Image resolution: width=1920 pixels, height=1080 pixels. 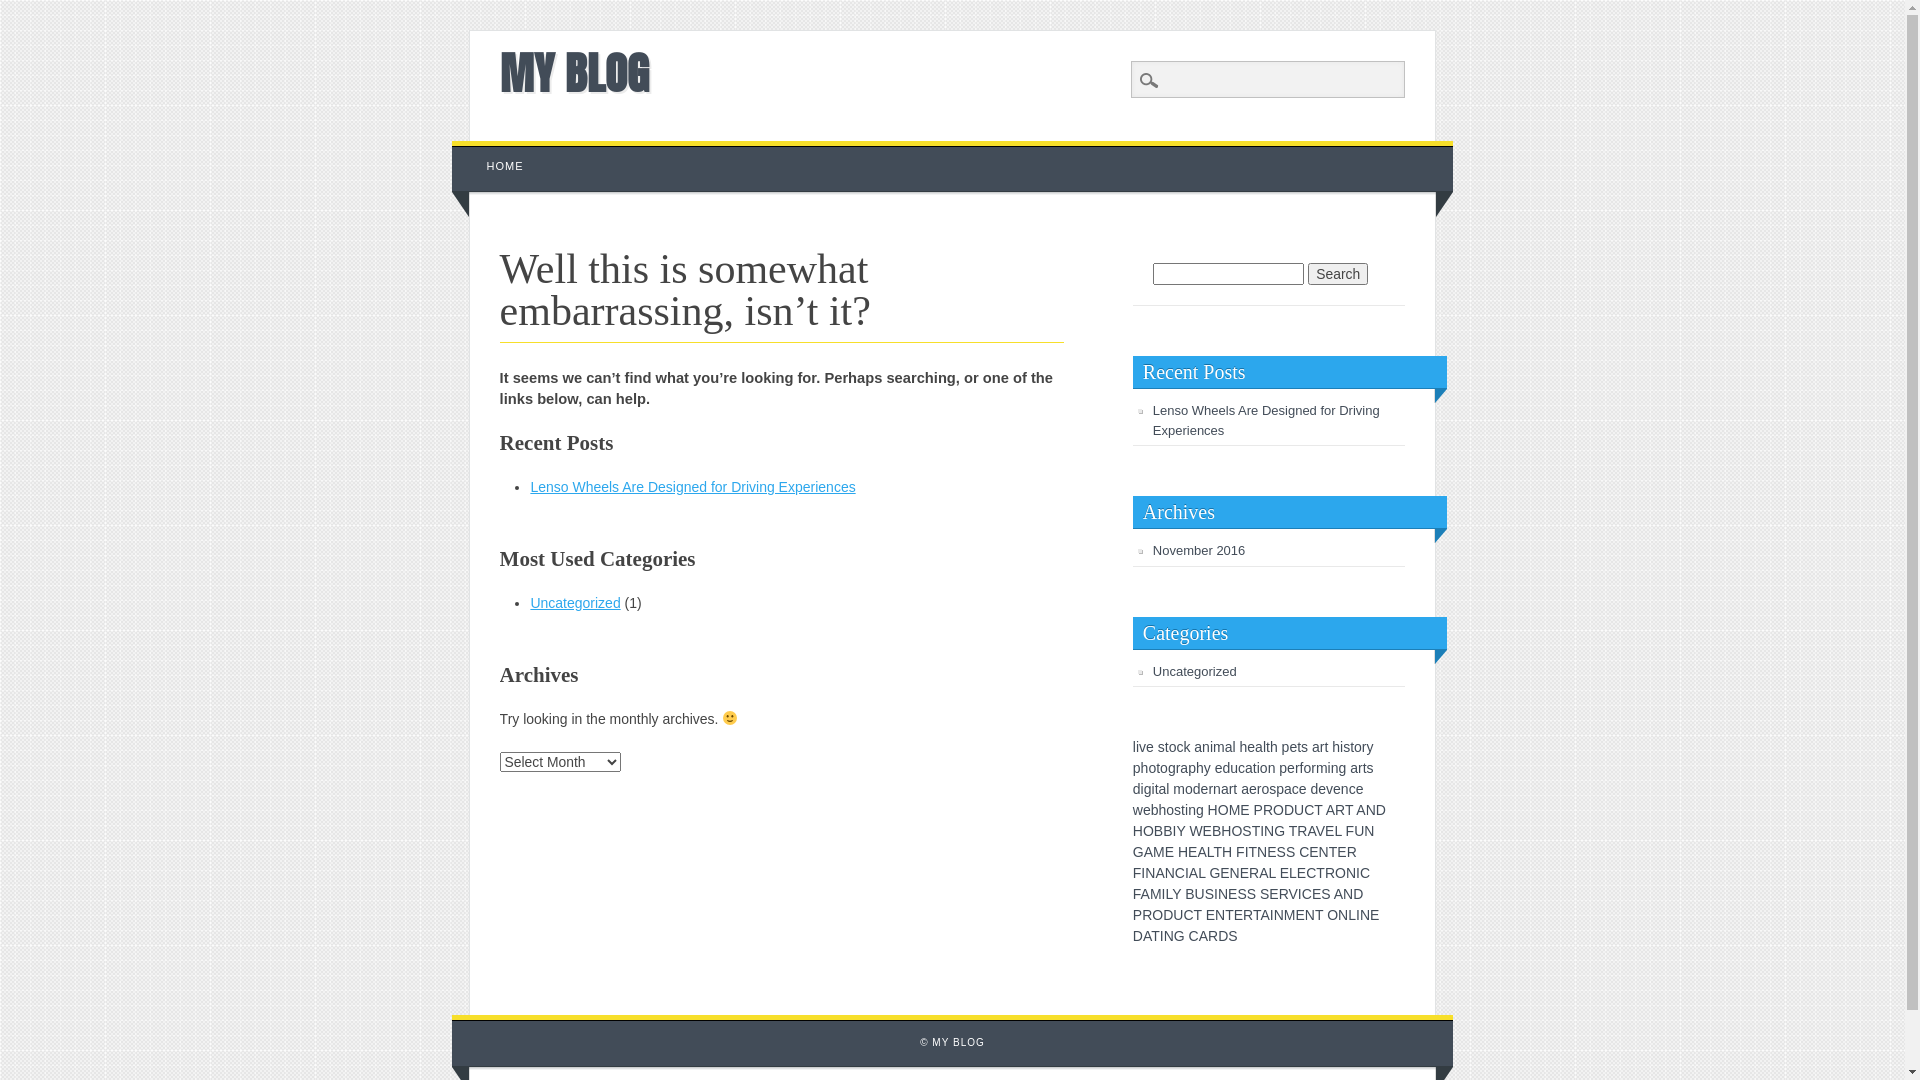 What do you see at coordinates (1145, 768) in the screenshot?
I see `h` at bounding box center [1145, 768].